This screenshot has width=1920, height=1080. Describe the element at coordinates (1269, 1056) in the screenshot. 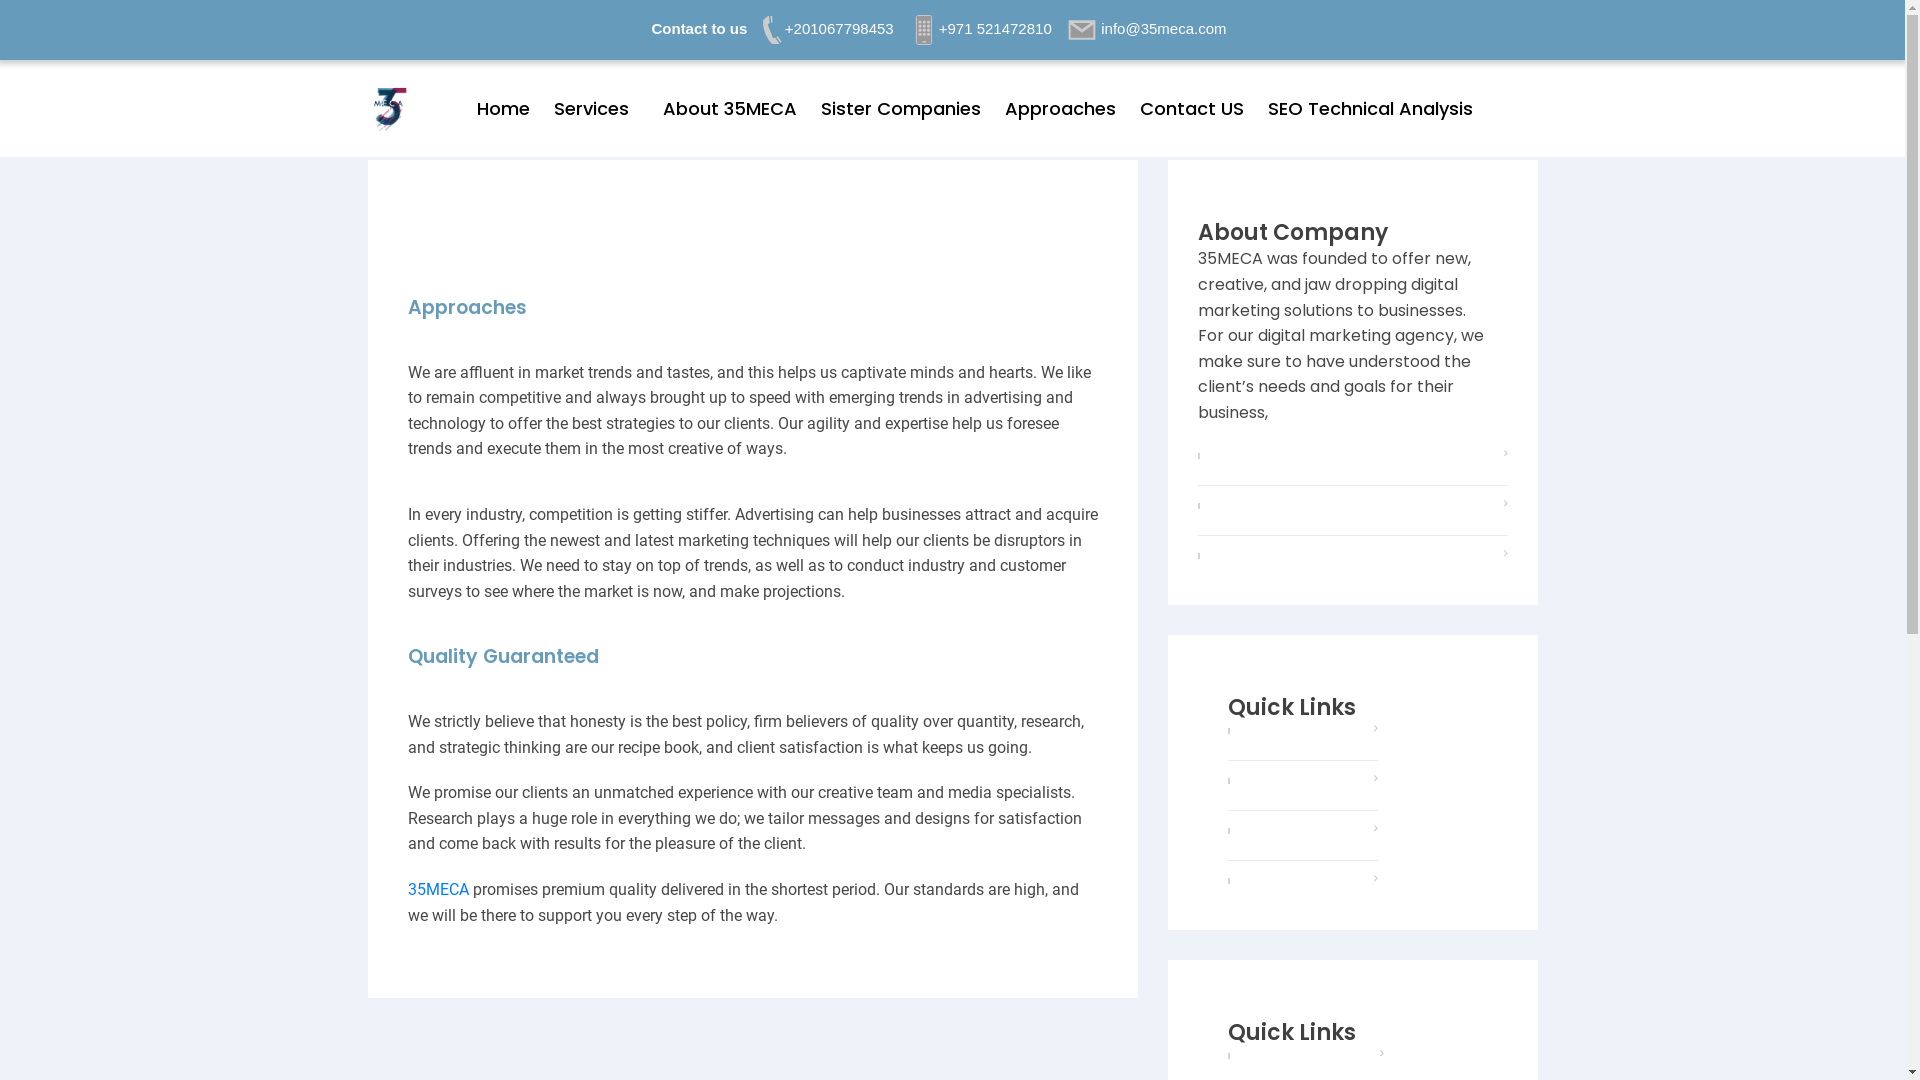

I see `About US` at that location.